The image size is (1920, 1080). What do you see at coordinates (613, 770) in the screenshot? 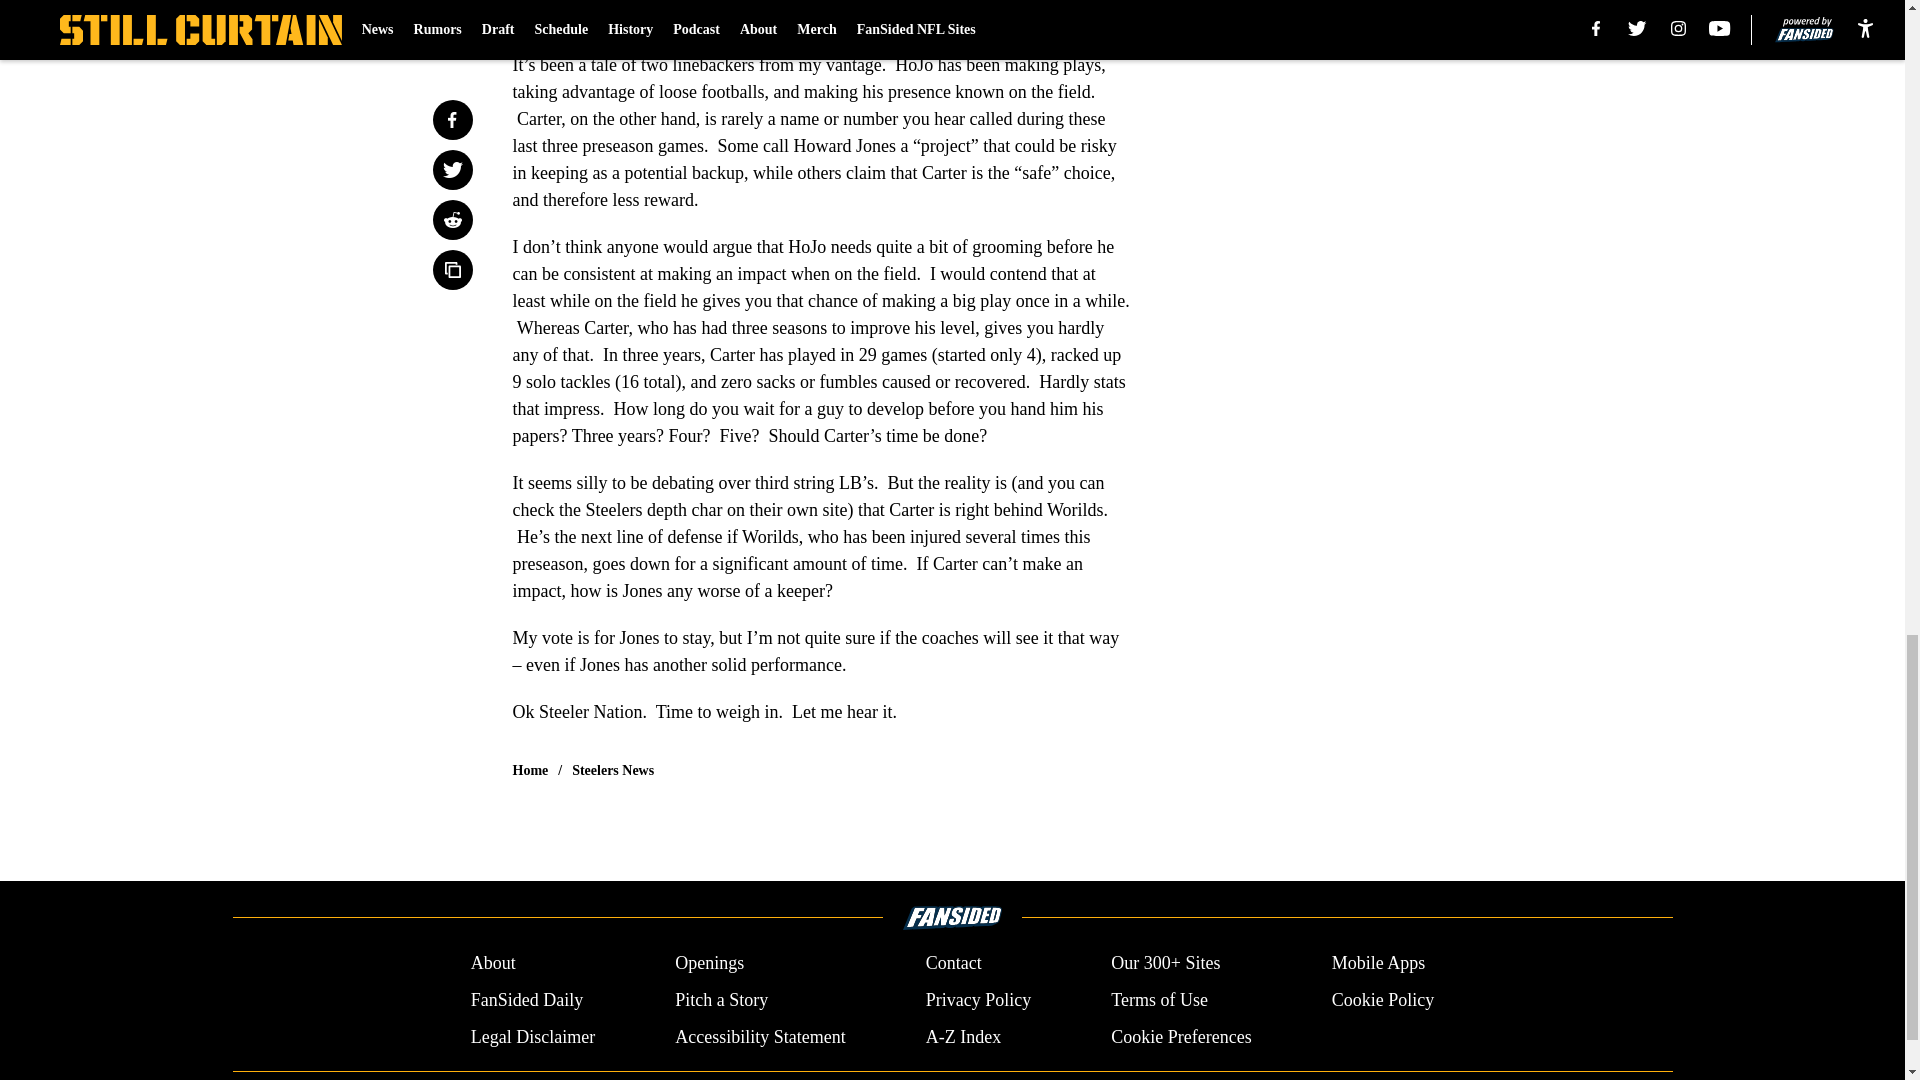
I see `Steelers News` at bounding box center [613, 770].